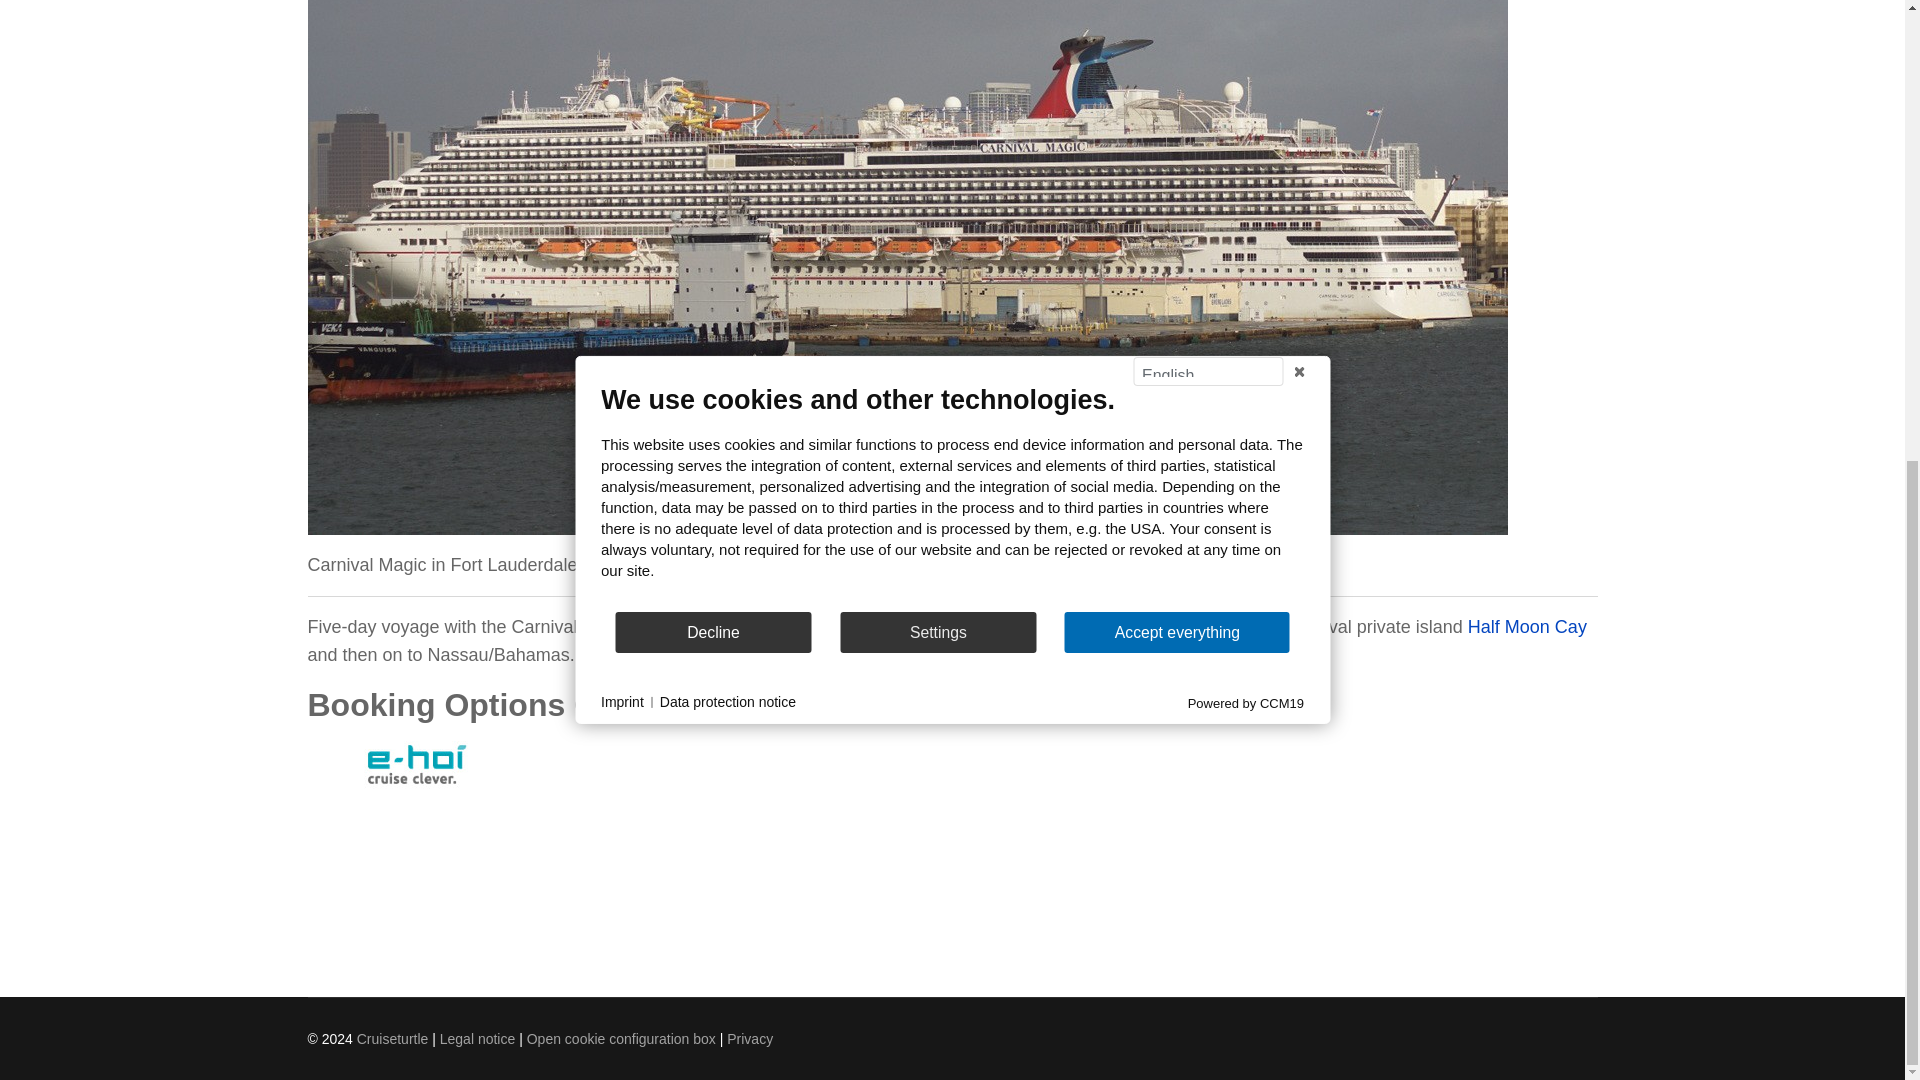 This screenshot has height=1080, width=1920. What do you see at coordinates (392, 1038) in the screenshot?
I see `Cruiseturtle` at bounding box center [392, 1038].